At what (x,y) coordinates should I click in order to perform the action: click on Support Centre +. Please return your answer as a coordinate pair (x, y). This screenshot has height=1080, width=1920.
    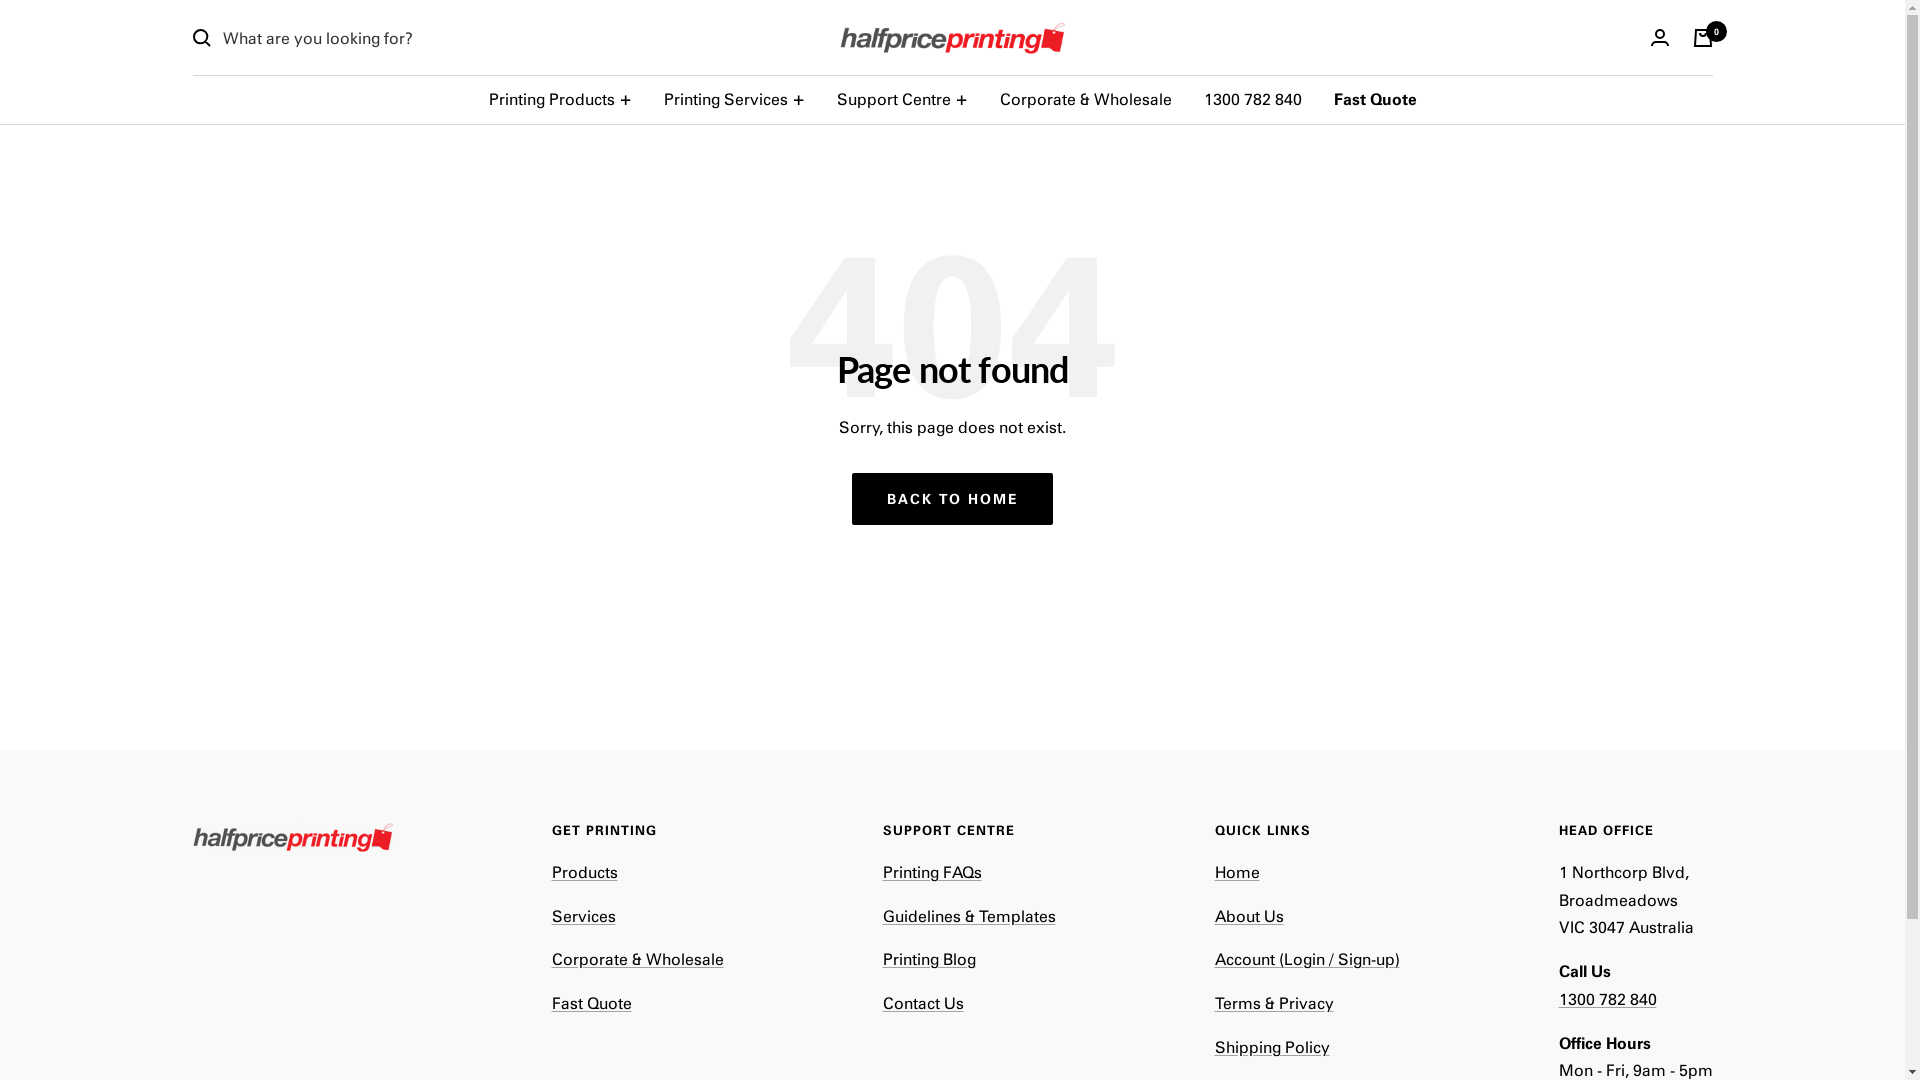
    Looking at the image, I should click on (902, 99).